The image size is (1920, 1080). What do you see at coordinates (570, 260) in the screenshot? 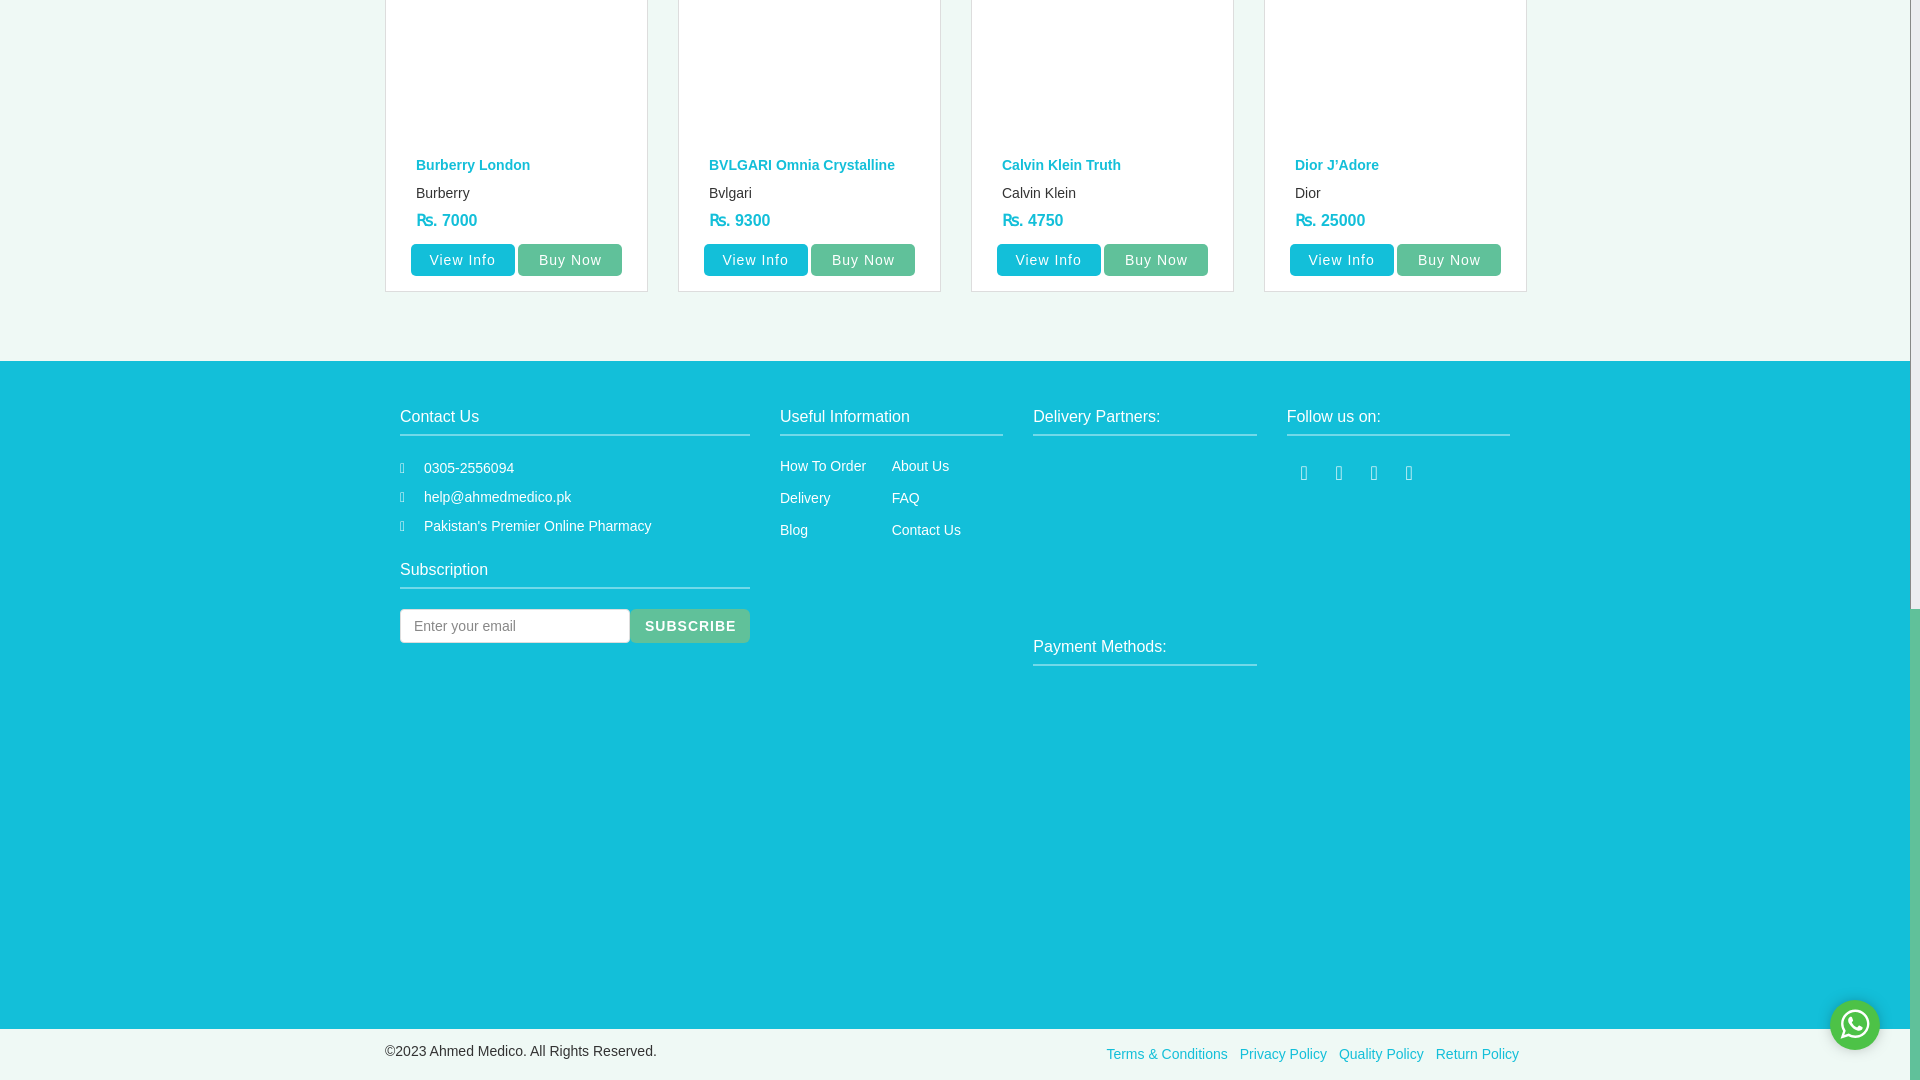
I see `Add to Cart` at bounding box center [570, 260].